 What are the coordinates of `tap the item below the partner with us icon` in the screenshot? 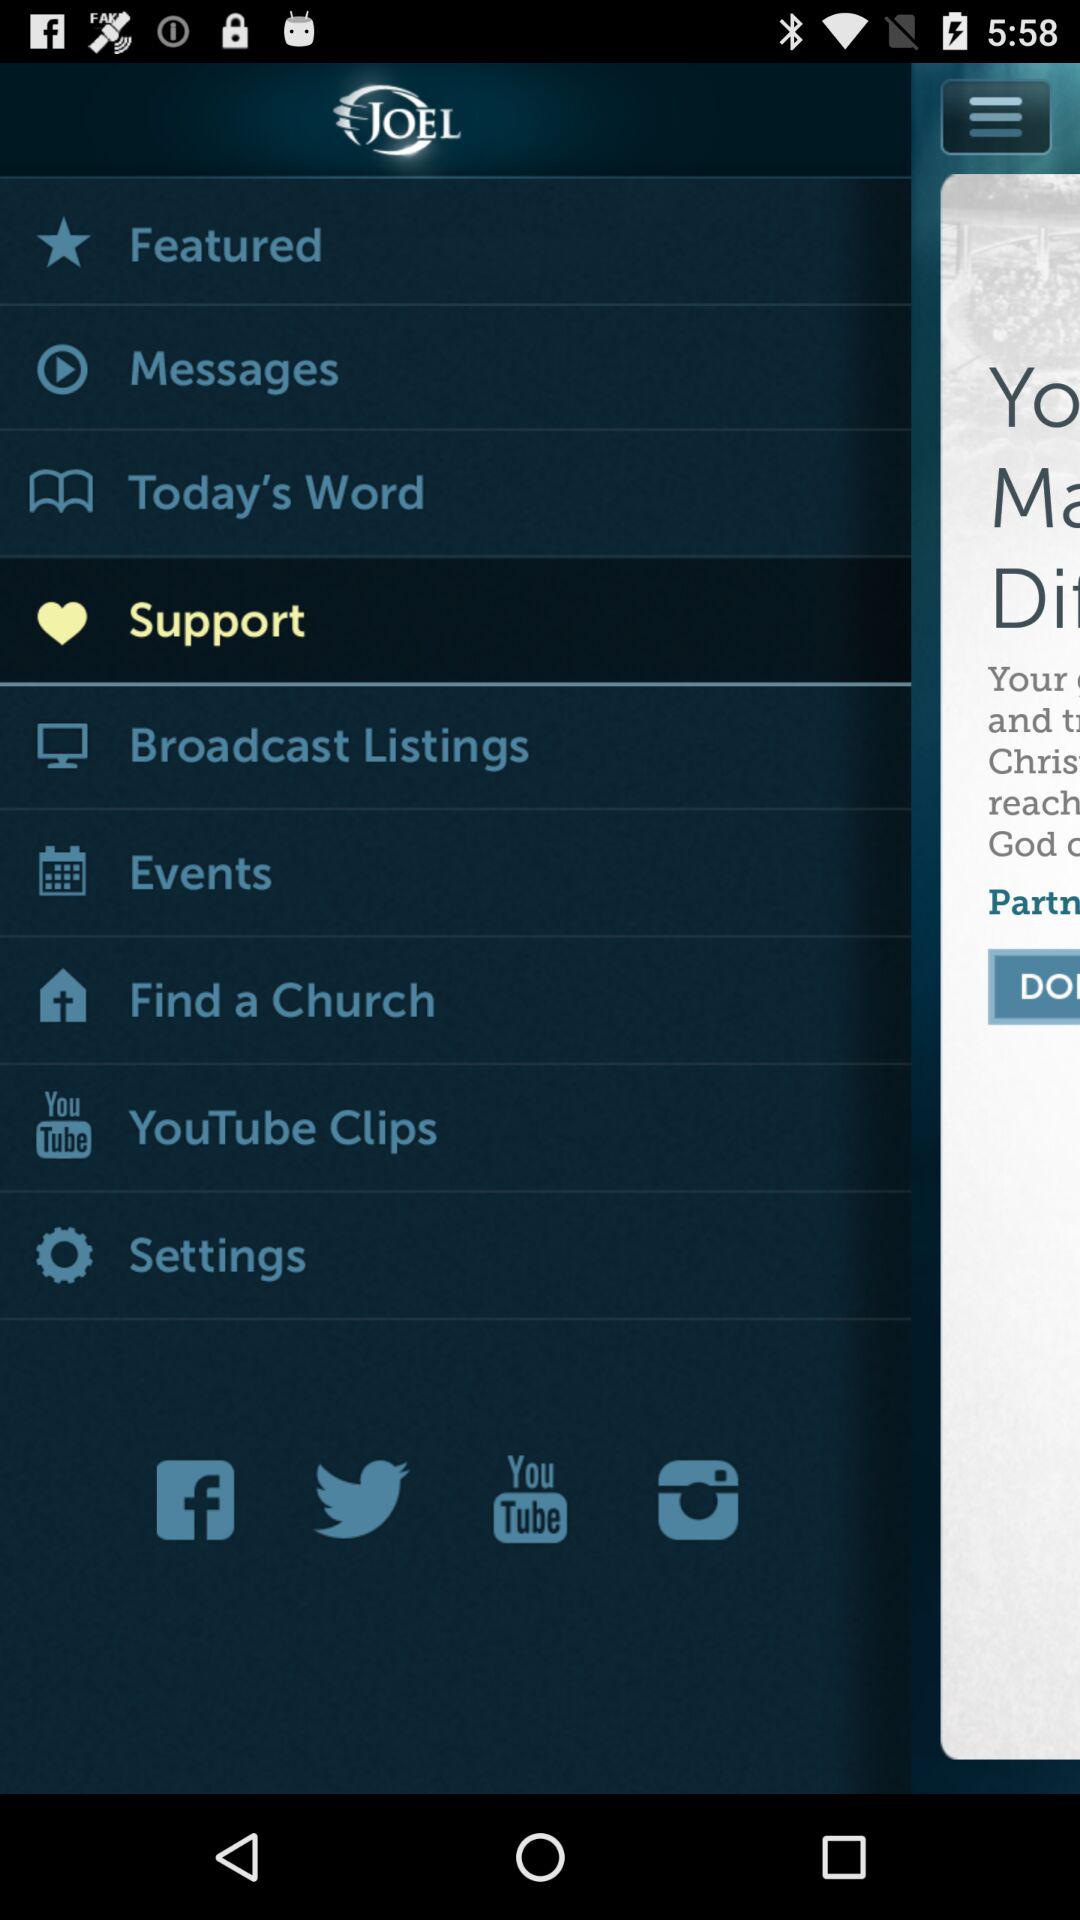 It's located at (1034, 986).